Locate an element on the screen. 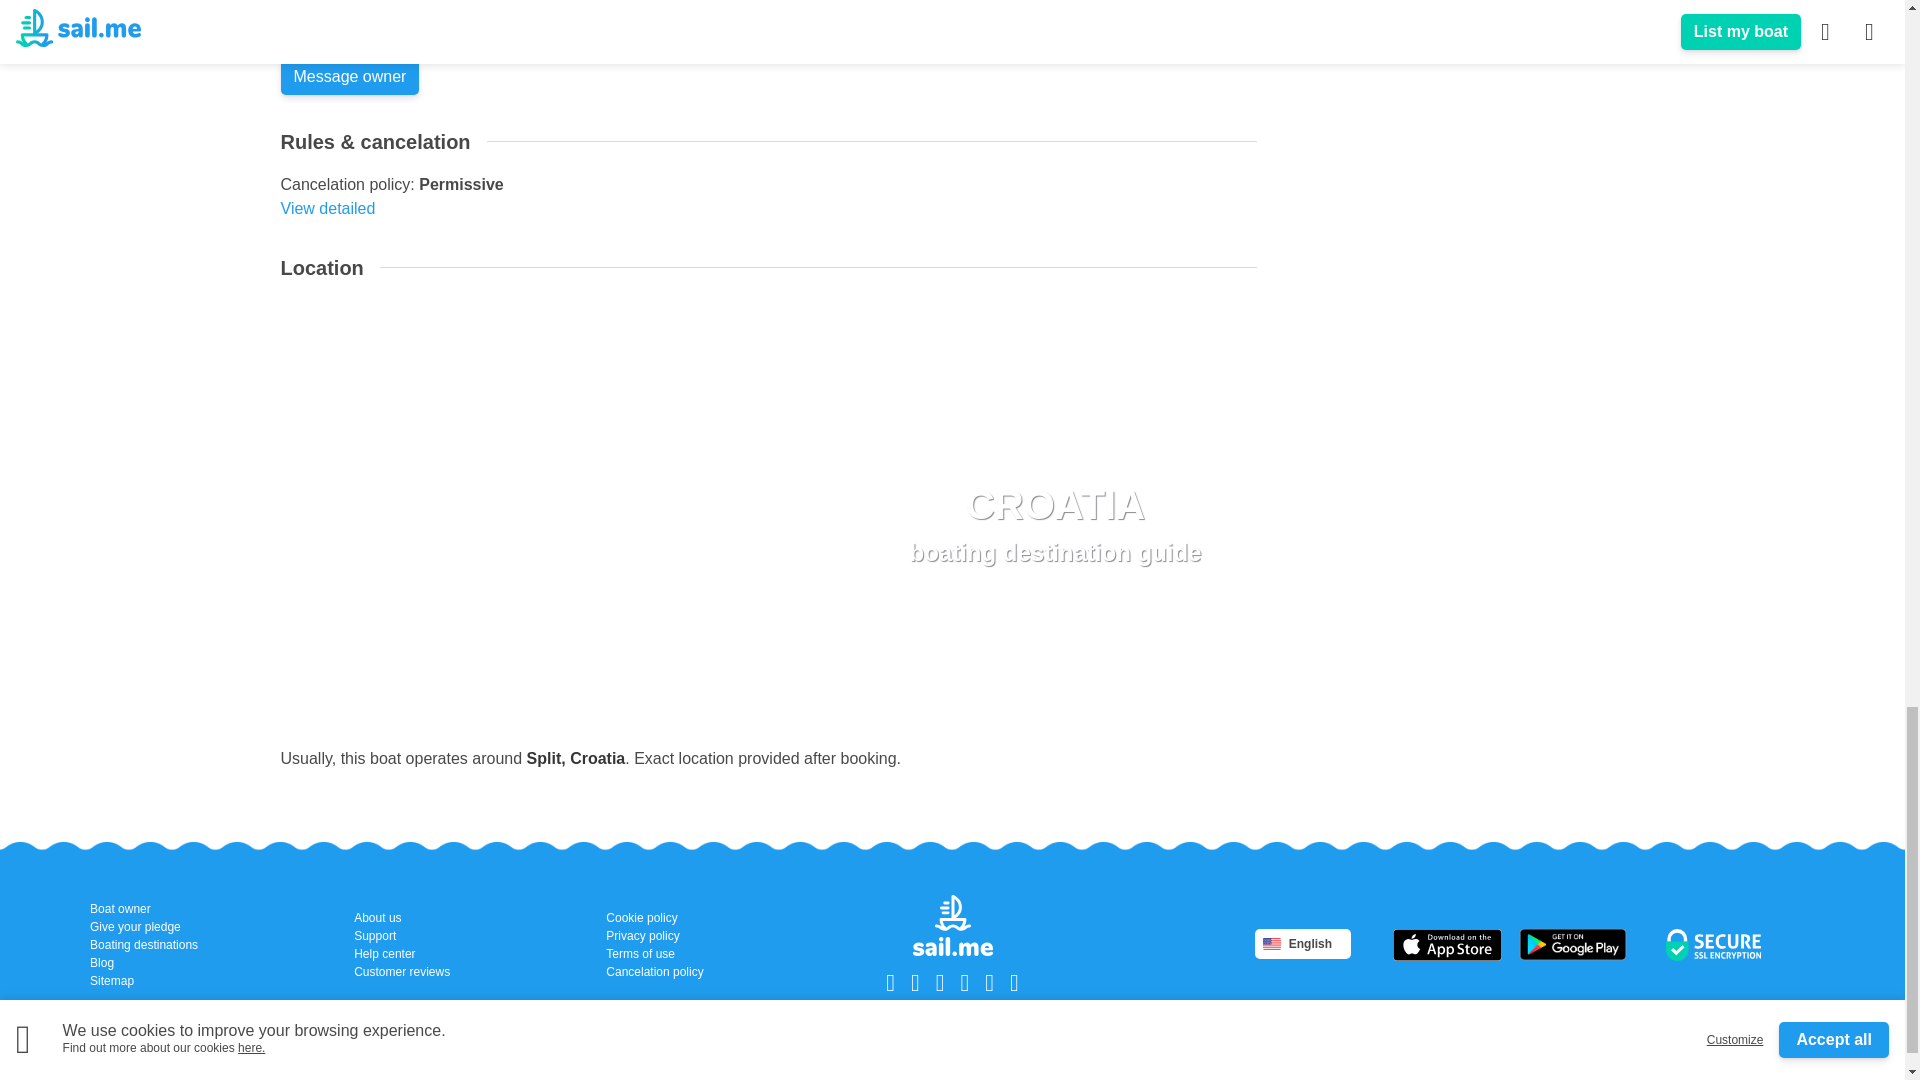 The width and height of the screenshot is (1920, 1080). Blog is located at coordinates (144, 962).